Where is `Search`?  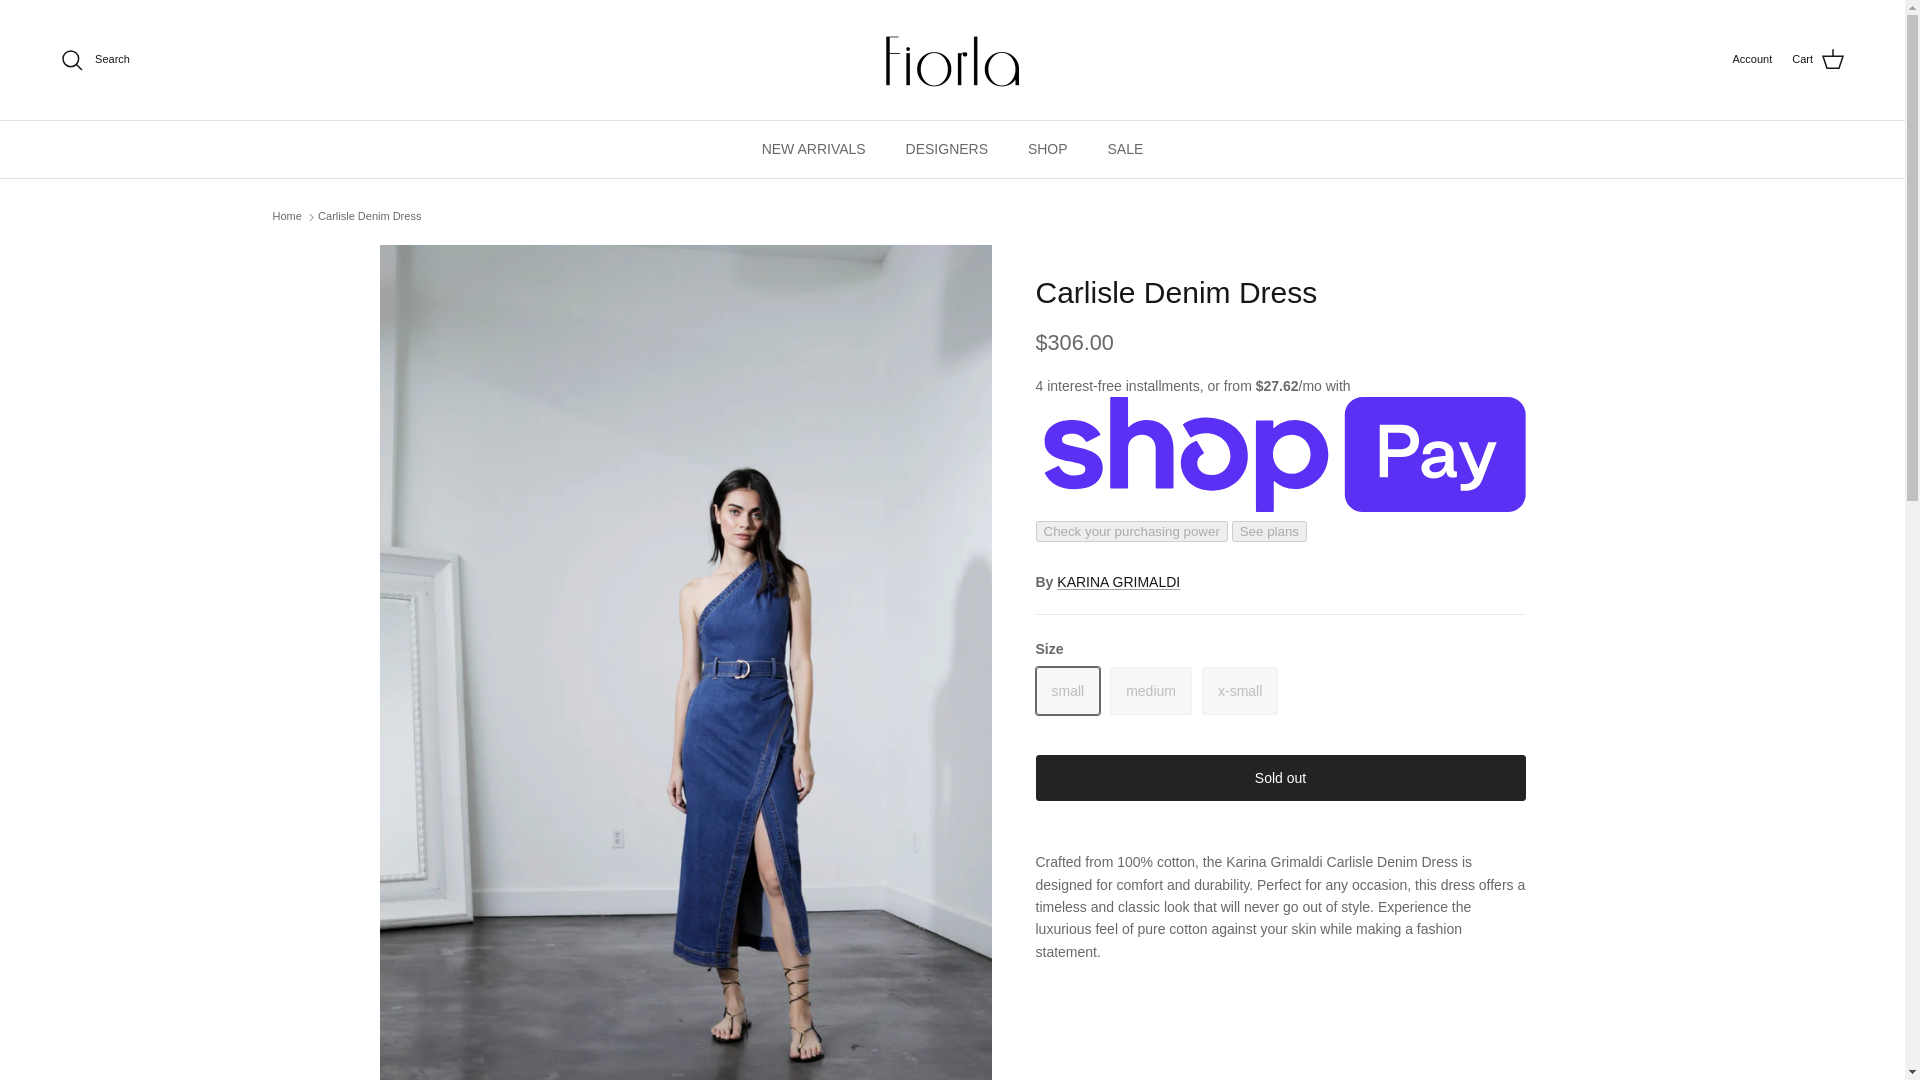
Search is located at coordinates (94, 60).